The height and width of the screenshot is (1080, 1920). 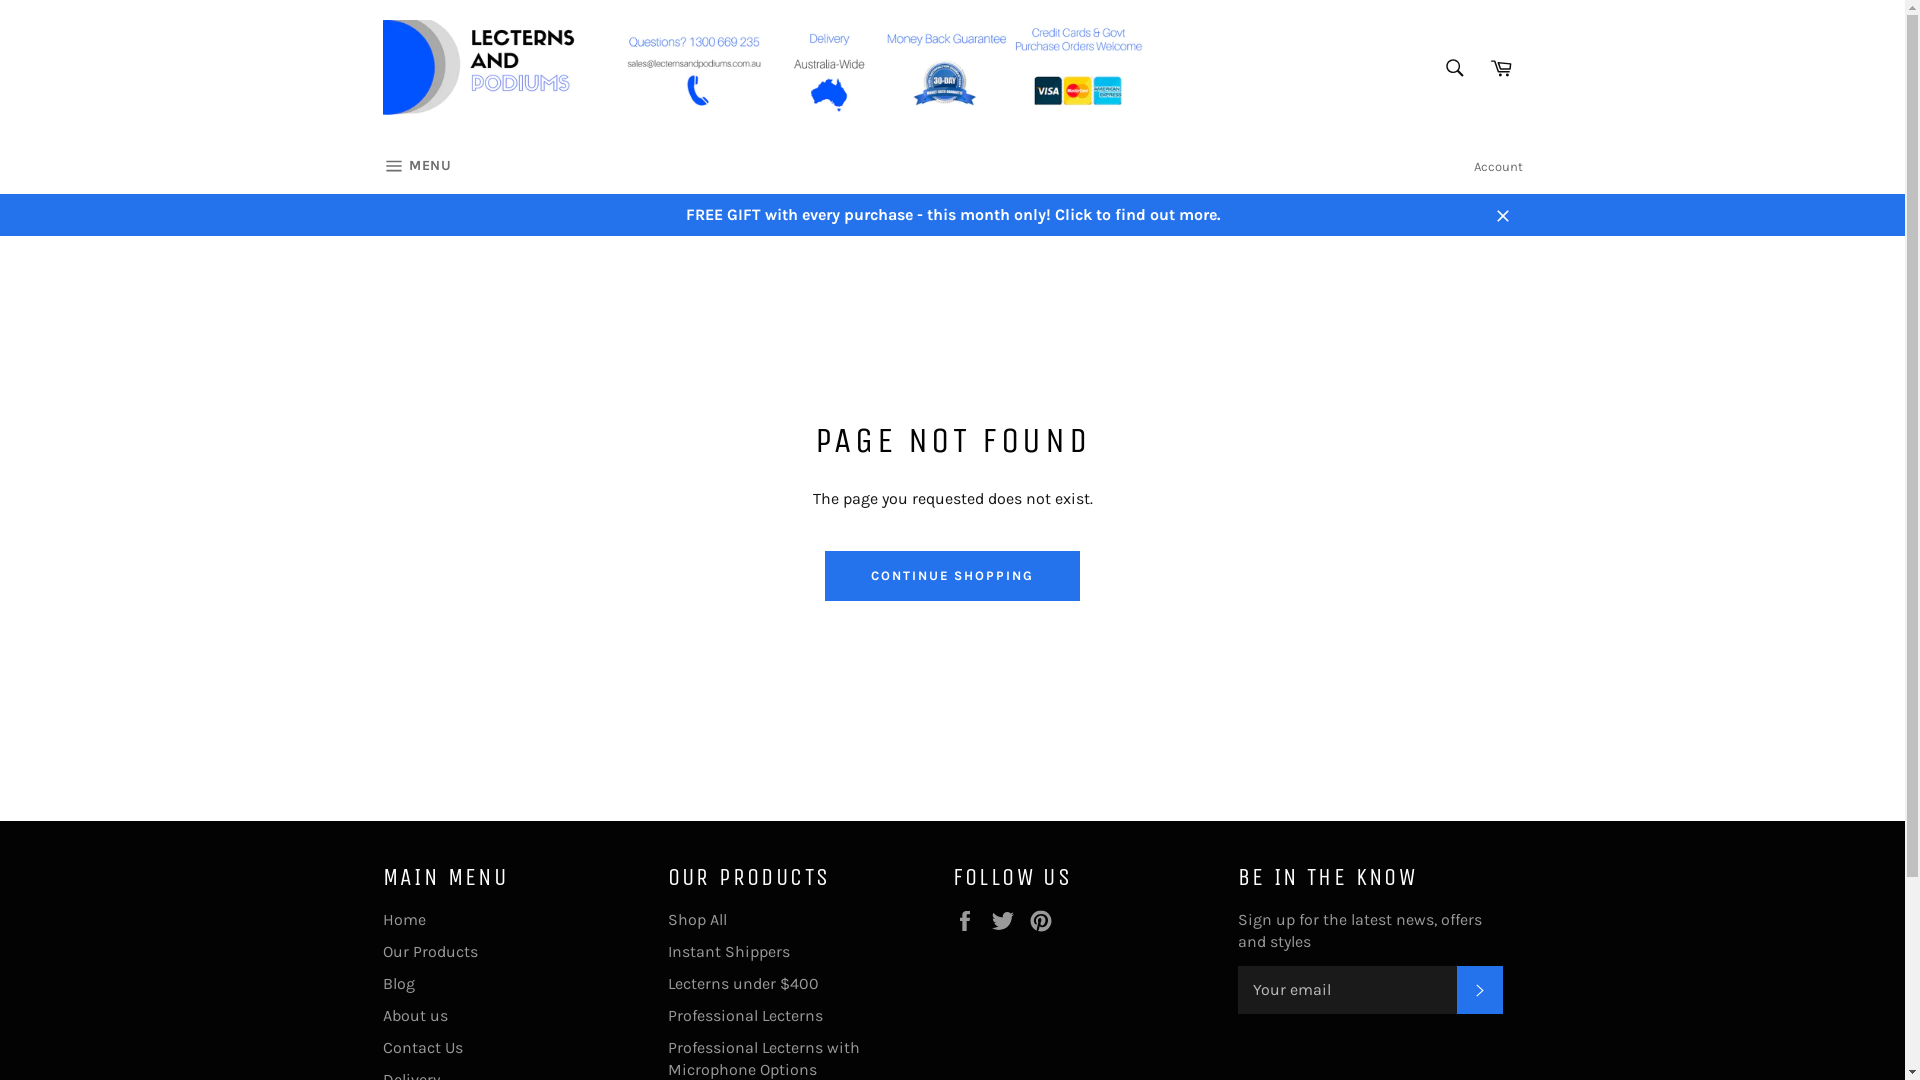 I want to click on Account, so click(x=1498, y=167).